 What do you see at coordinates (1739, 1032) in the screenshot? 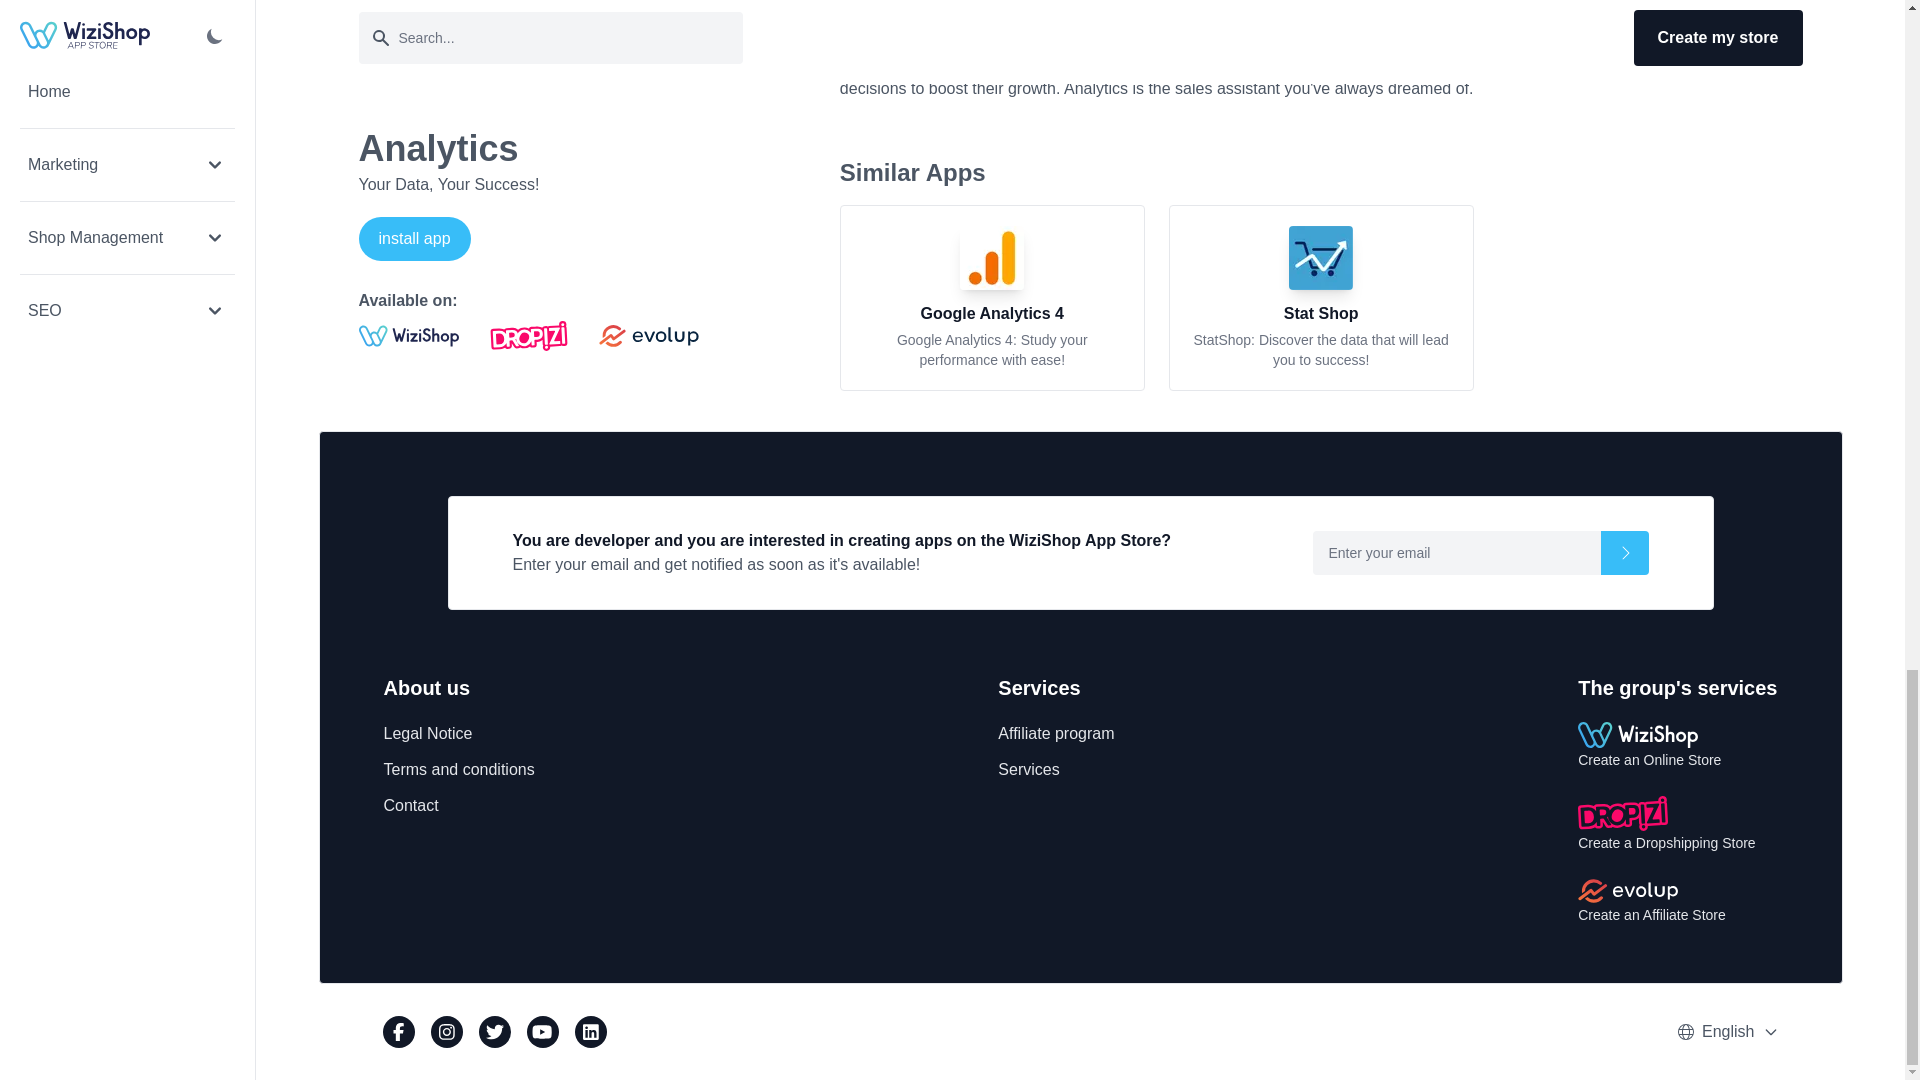
I see `English` at bounding box center [1739, 1032].